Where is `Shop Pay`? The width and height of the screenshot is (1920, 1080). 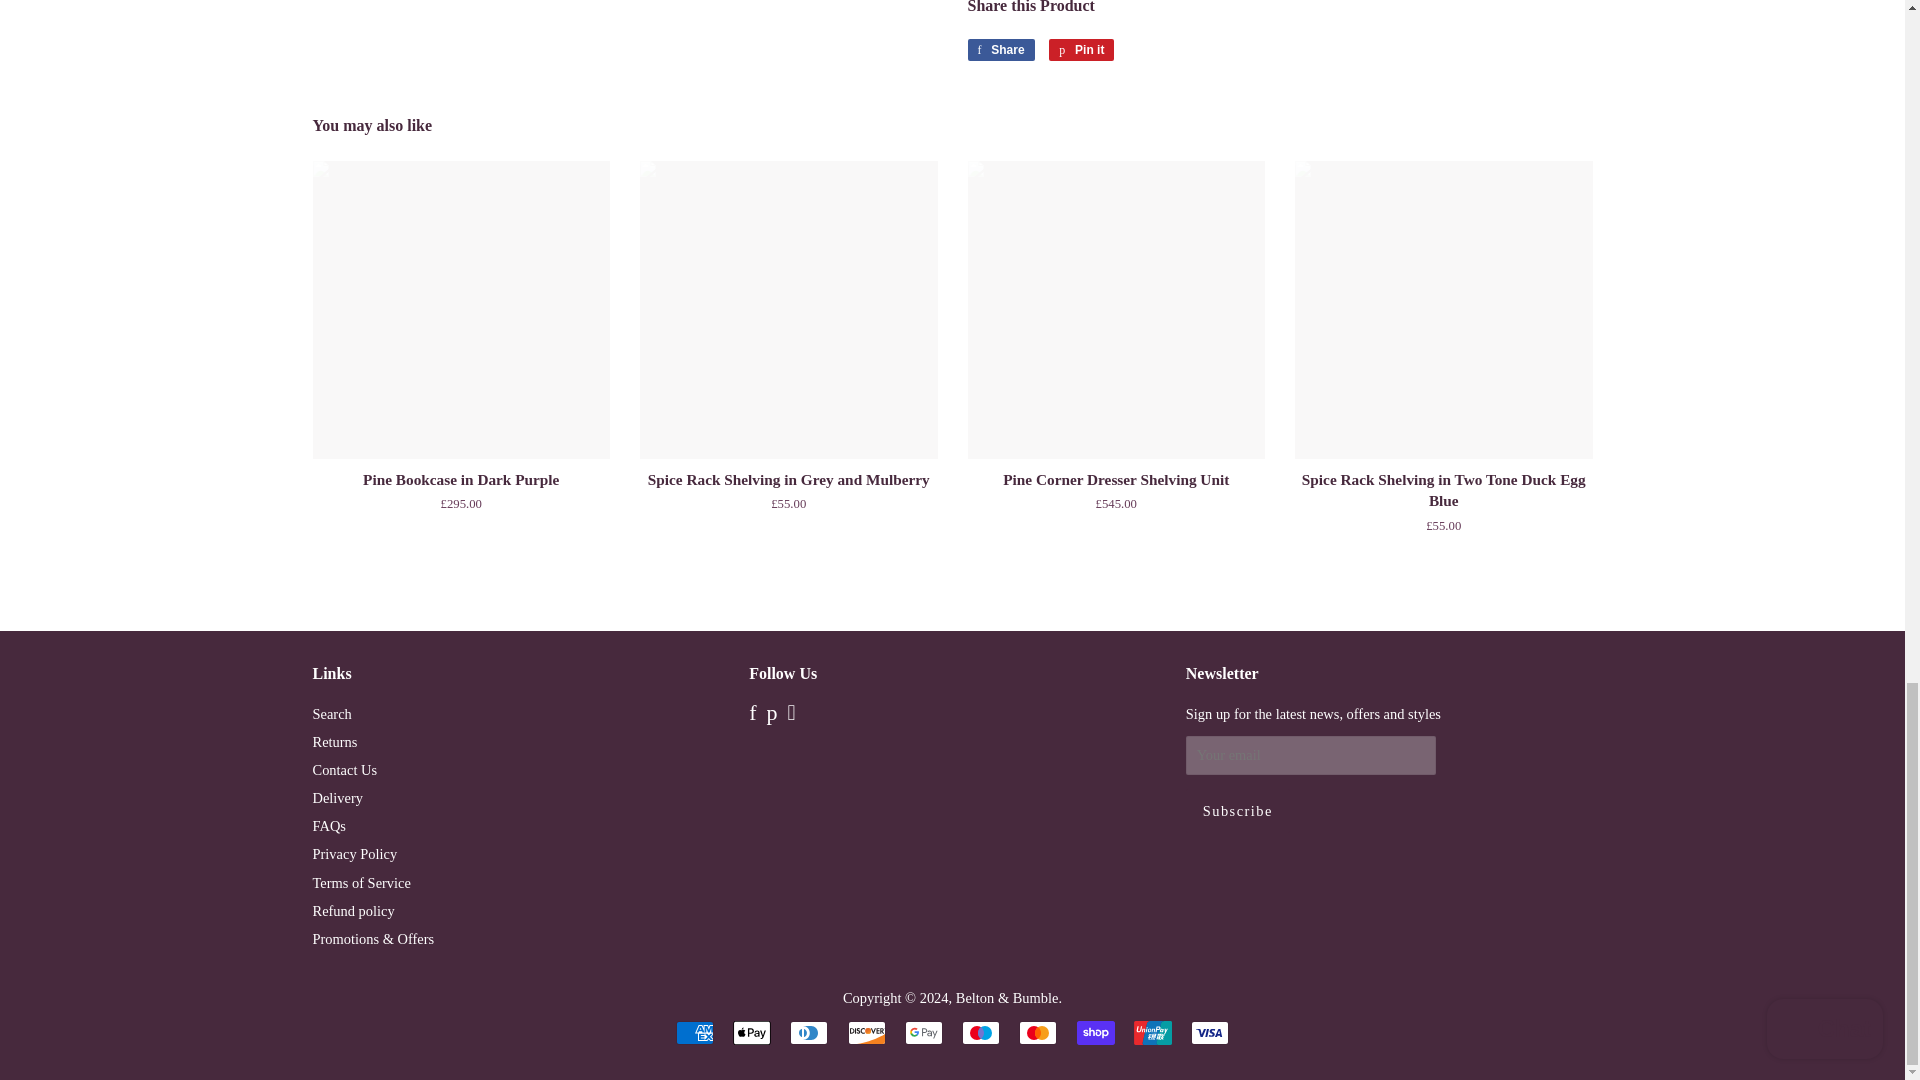 Shop Pay is located at coordinates (1096, 1032).